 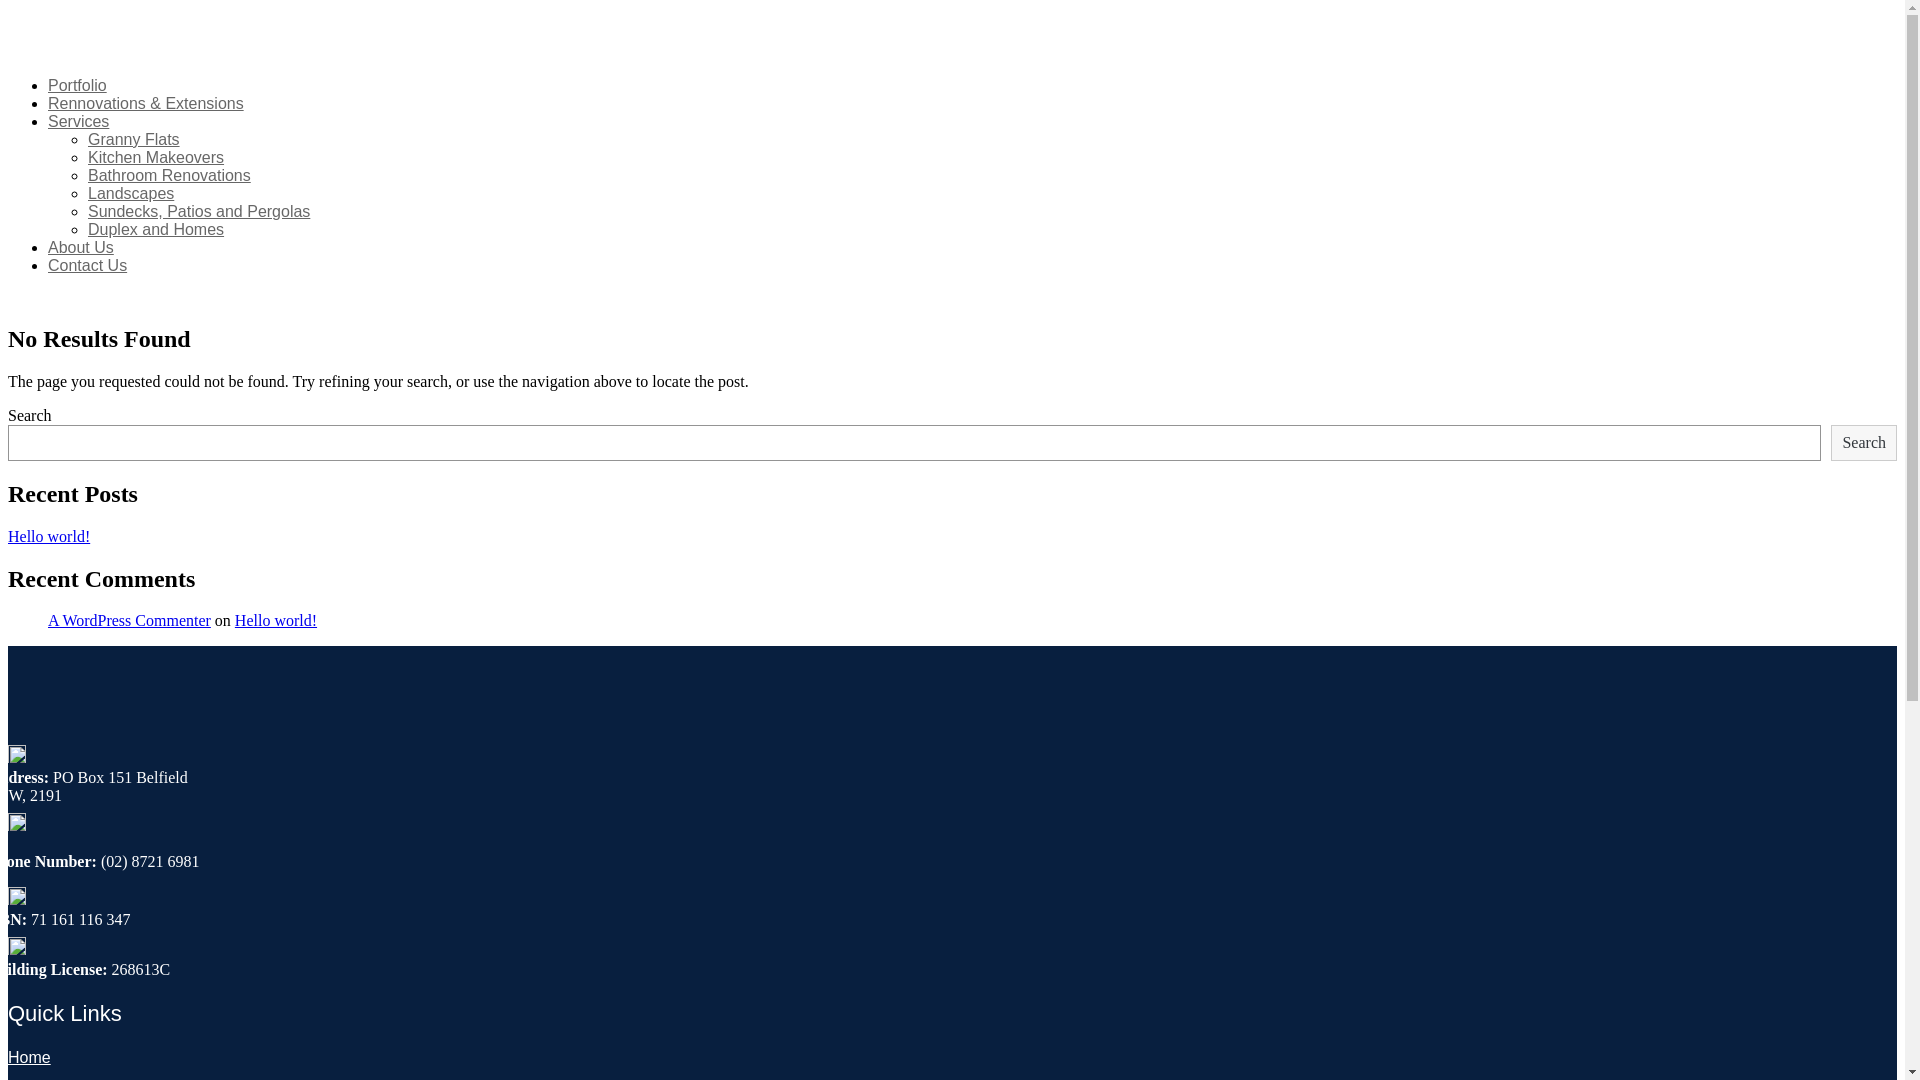 I want to click on Home, so click(x=30, y=1058).